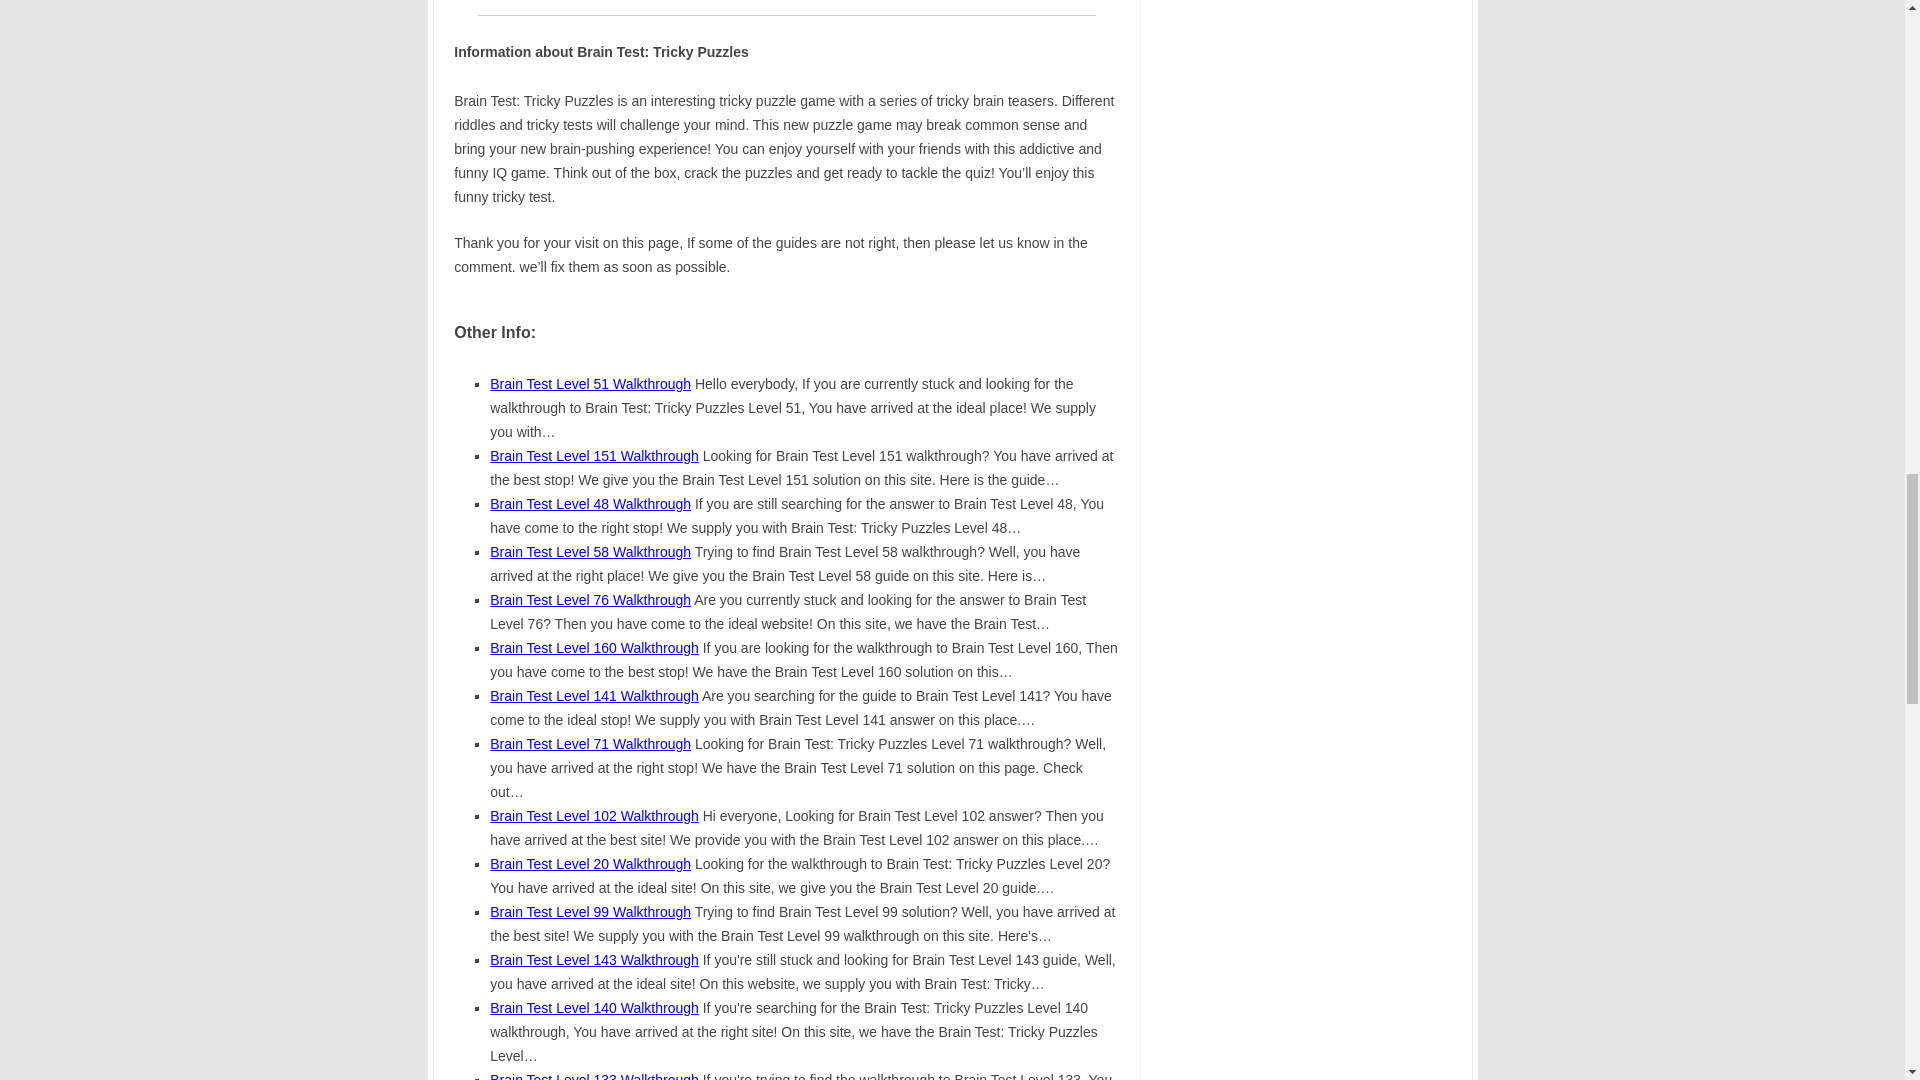 This screenshot has height=1080, width=1920. What do you see at coordinates (590, 743) in the screenshot?
I see `Brain Test Level 71 Walkthrough` at bounding box center [590, 743].